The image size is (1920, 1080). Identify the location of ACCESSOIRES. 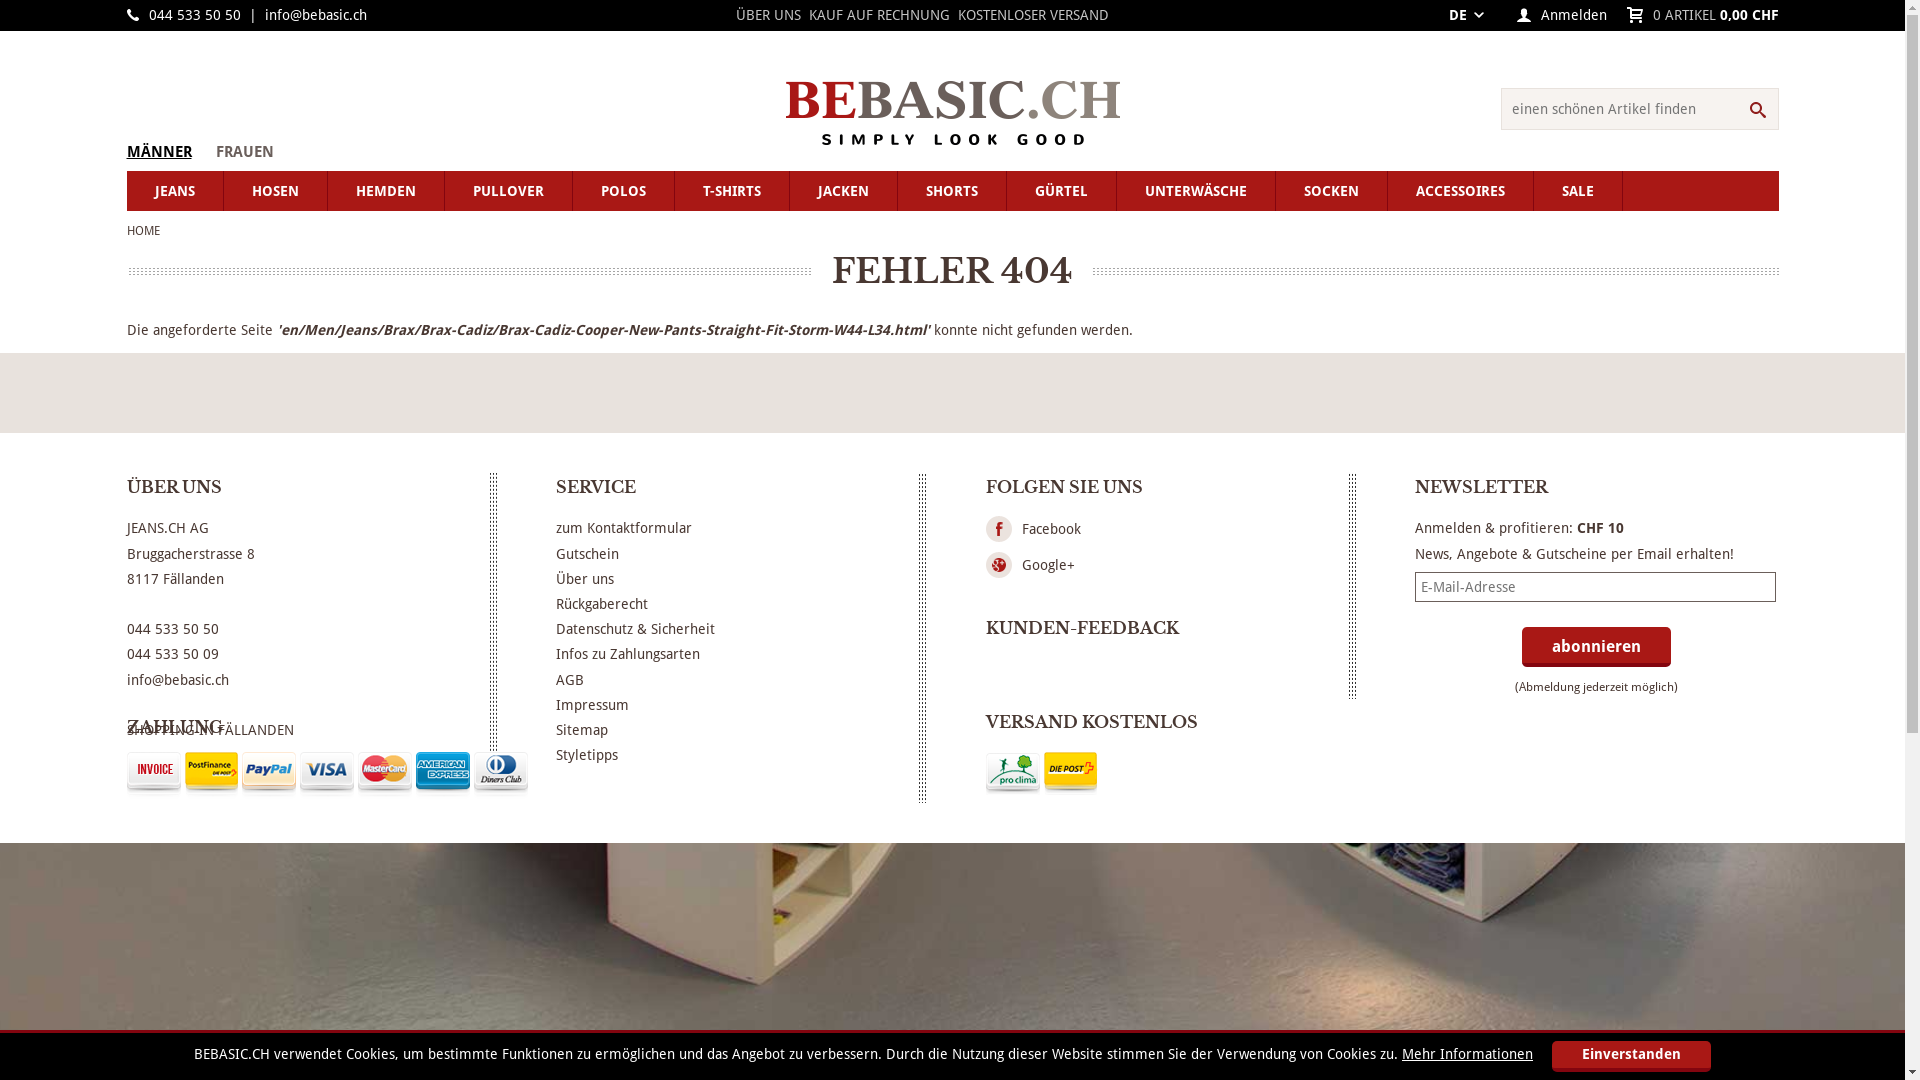
(1461, 191).